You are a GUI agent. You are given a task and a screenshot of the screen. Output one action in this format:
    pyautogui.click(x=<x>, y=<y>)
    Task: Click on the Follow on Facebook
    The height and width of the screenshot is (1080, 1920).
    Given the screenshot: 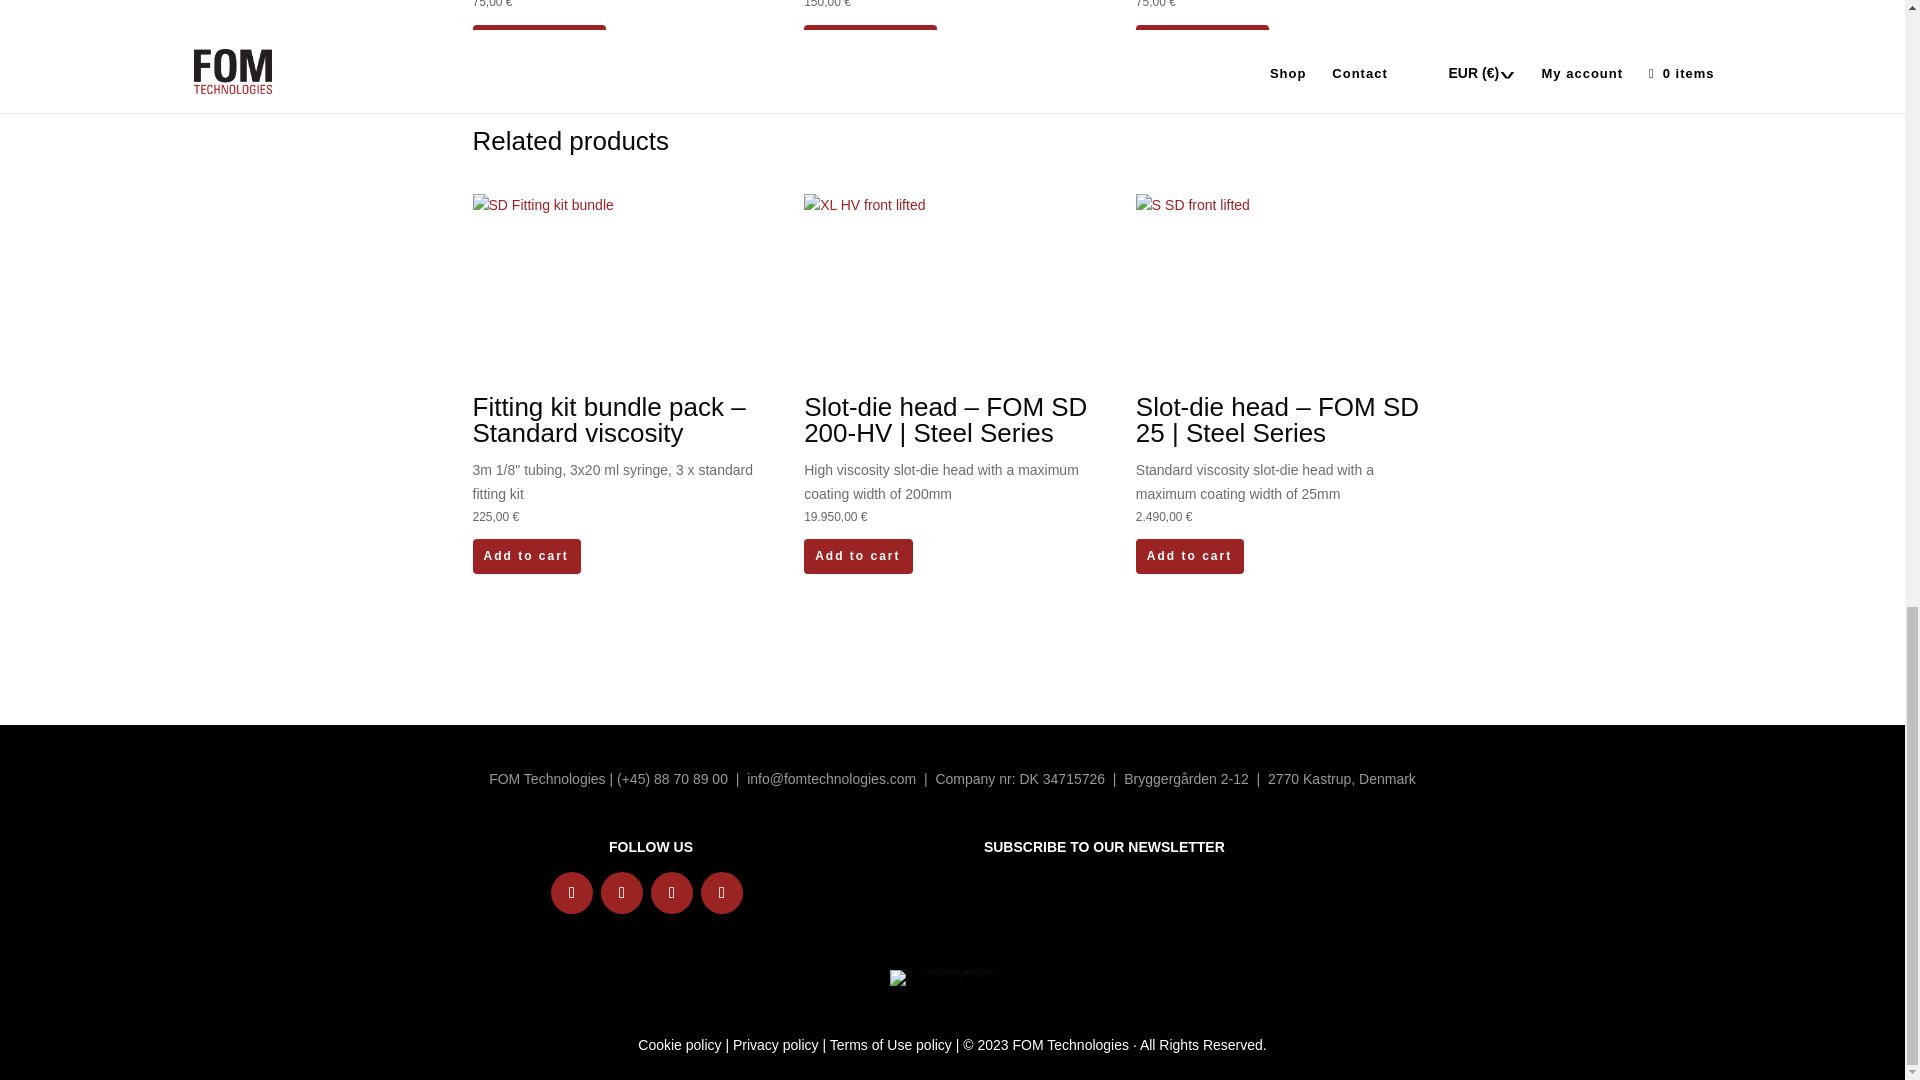 What is the action you would take?
    pyautogui.click(x=672, y=892)
    